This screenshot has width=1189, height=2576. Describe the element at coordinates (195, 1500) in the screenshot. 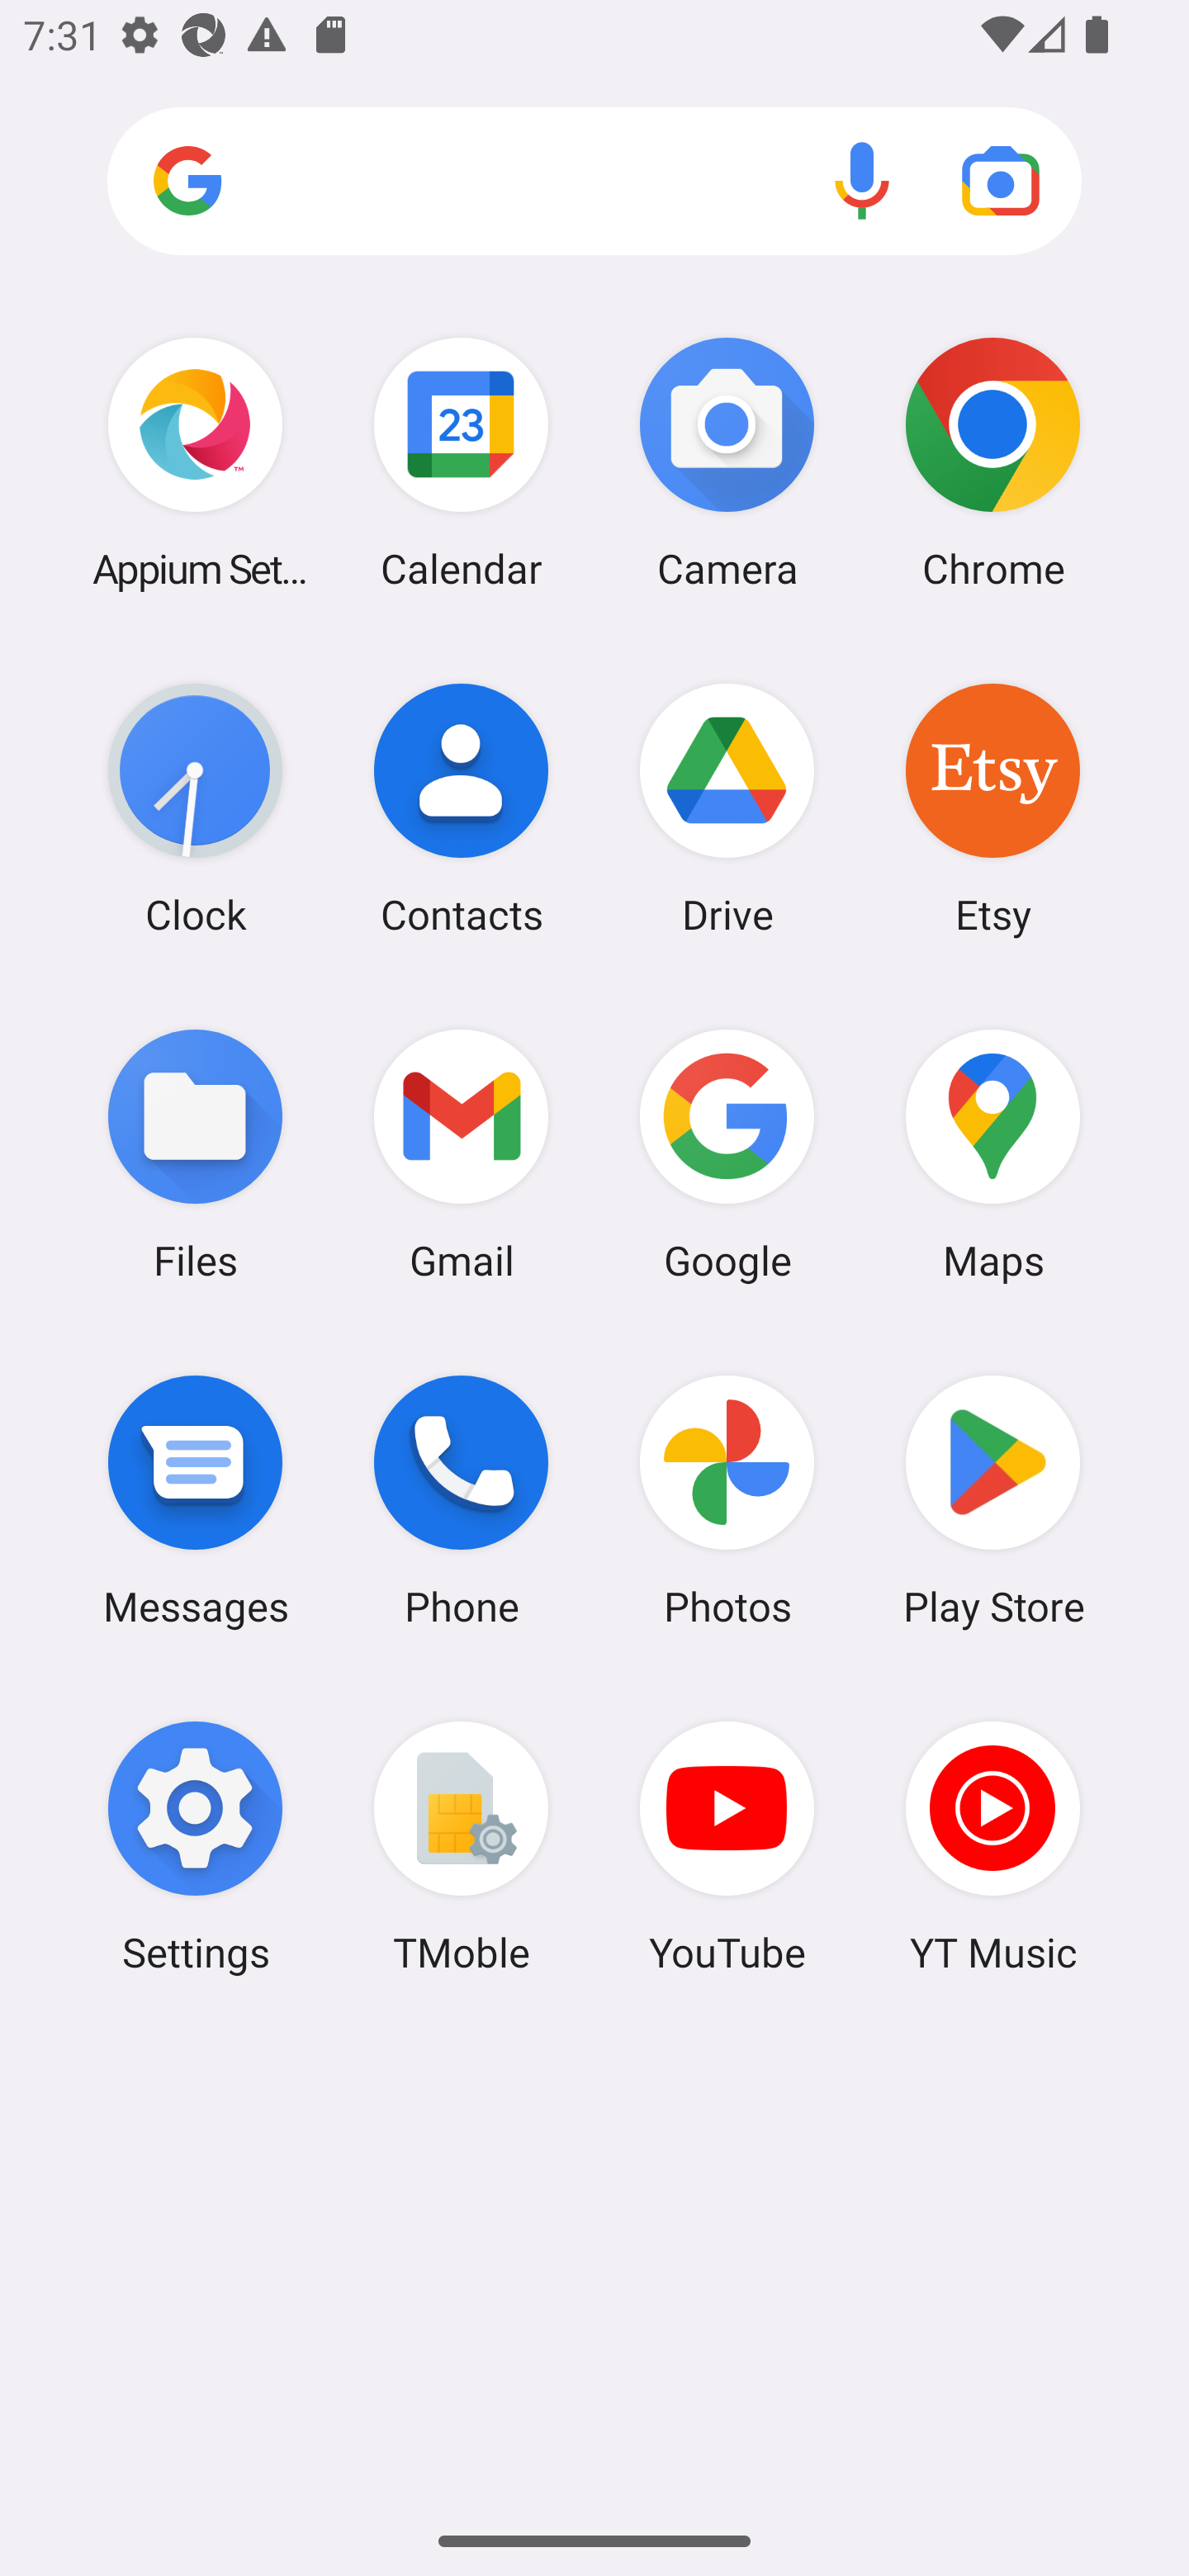

I see `Messages` at that location.